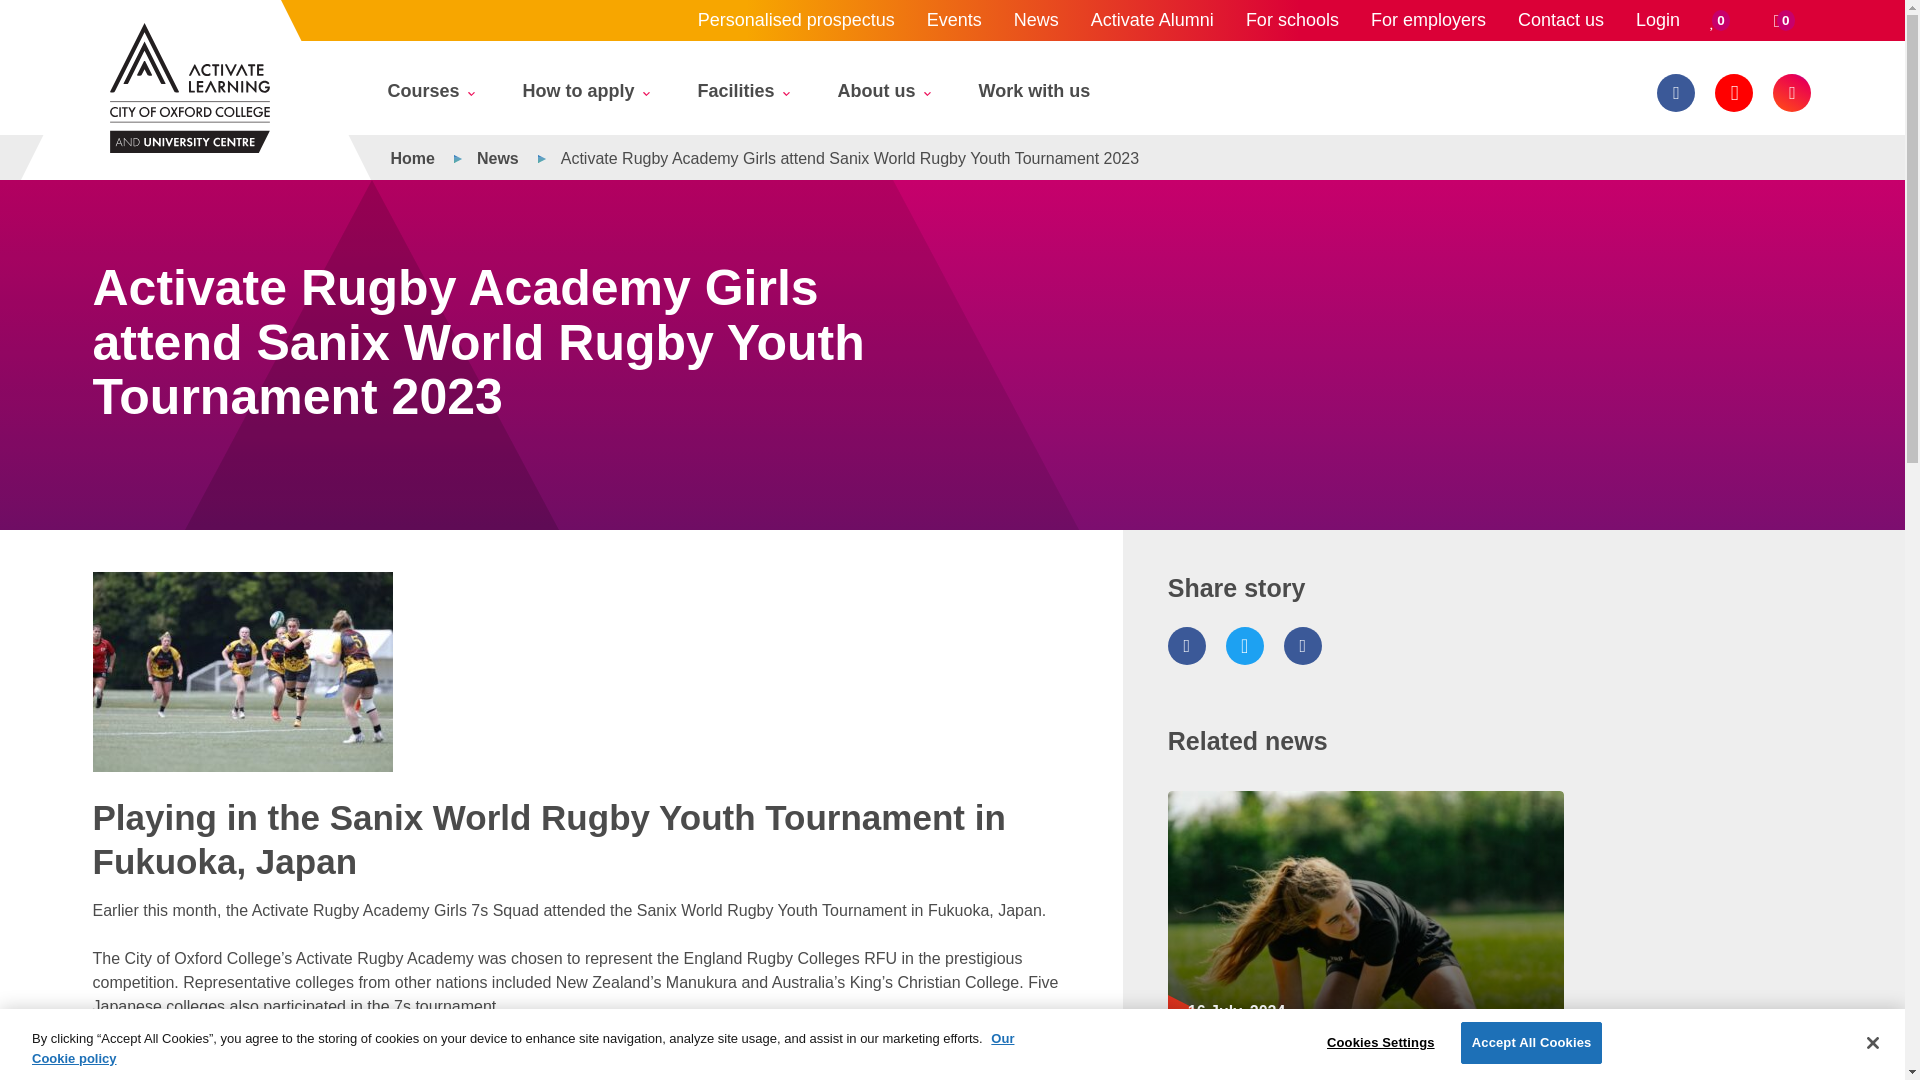  I want to click on Events, so click(954, 20).